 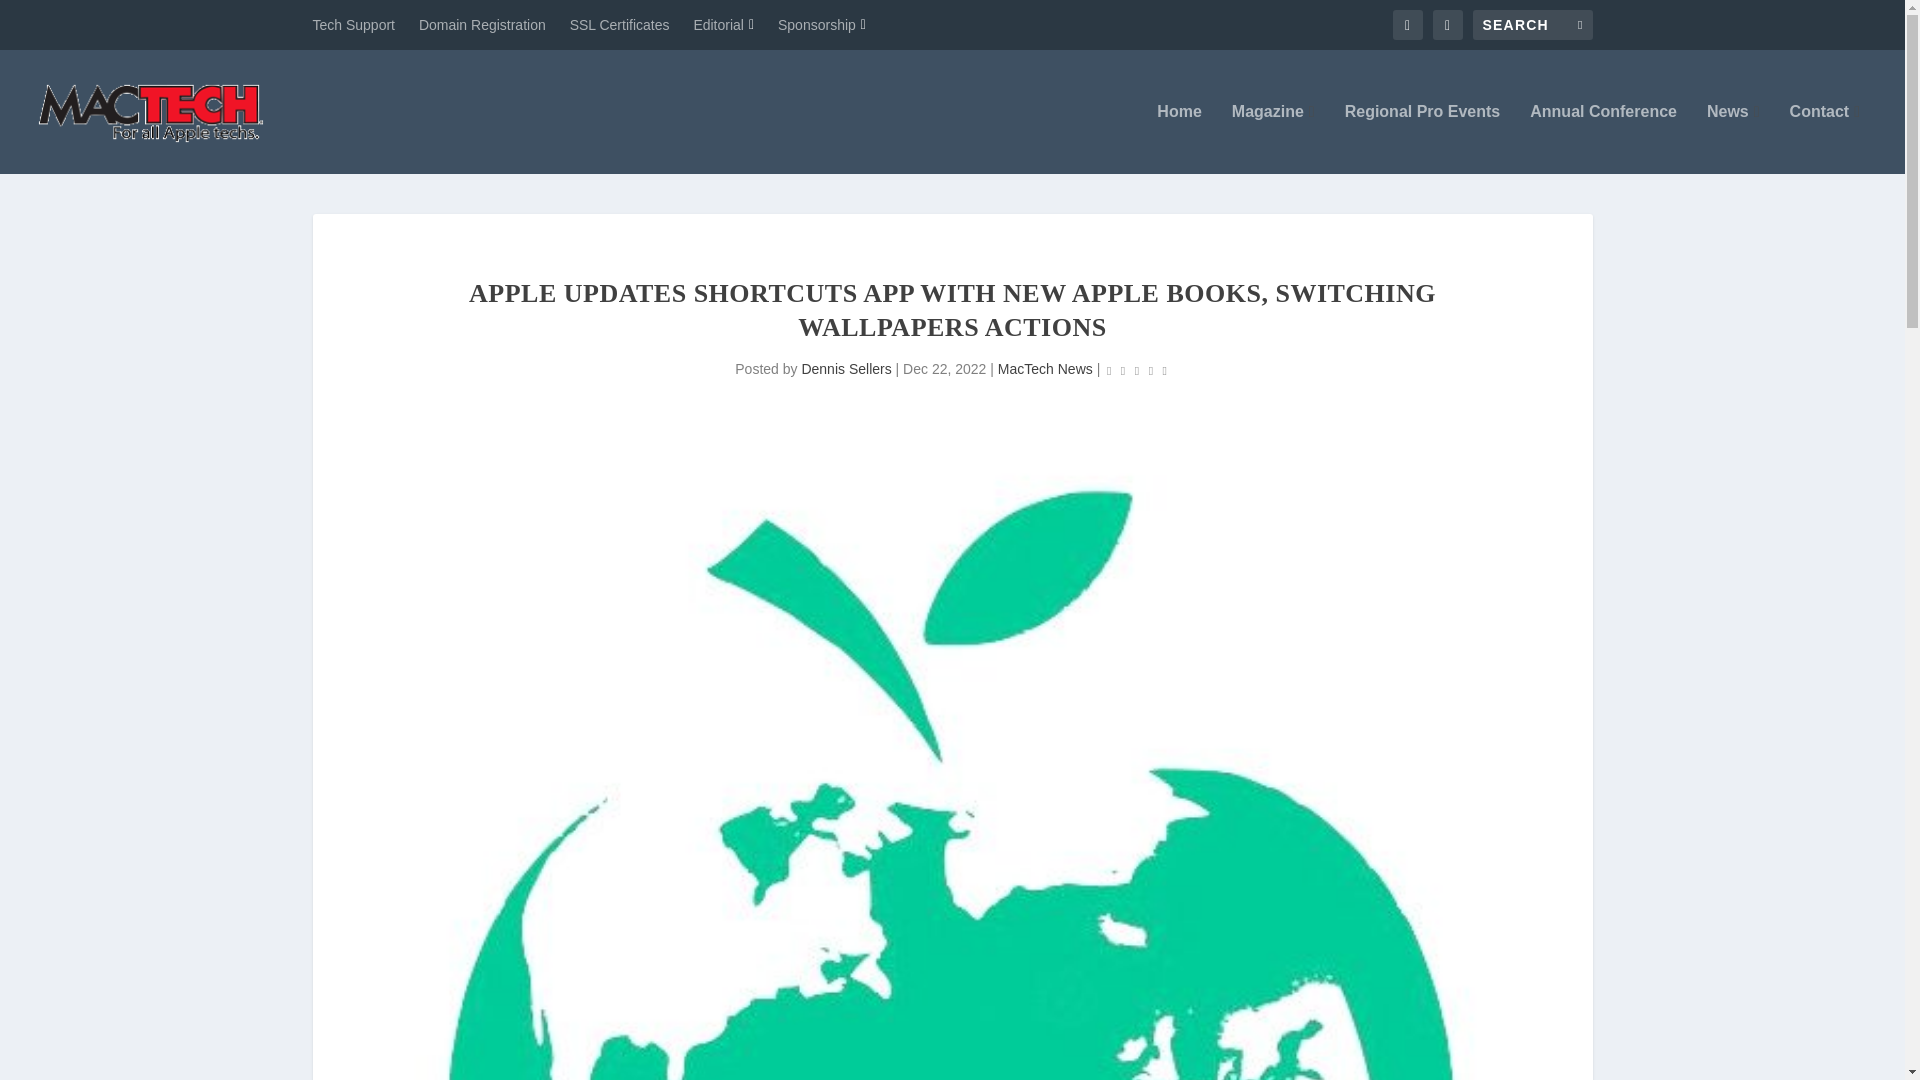 What do you see at coordinates (821, 24) in the screenshot?
I see `Sponsorship` at bounding box center [821, 24].